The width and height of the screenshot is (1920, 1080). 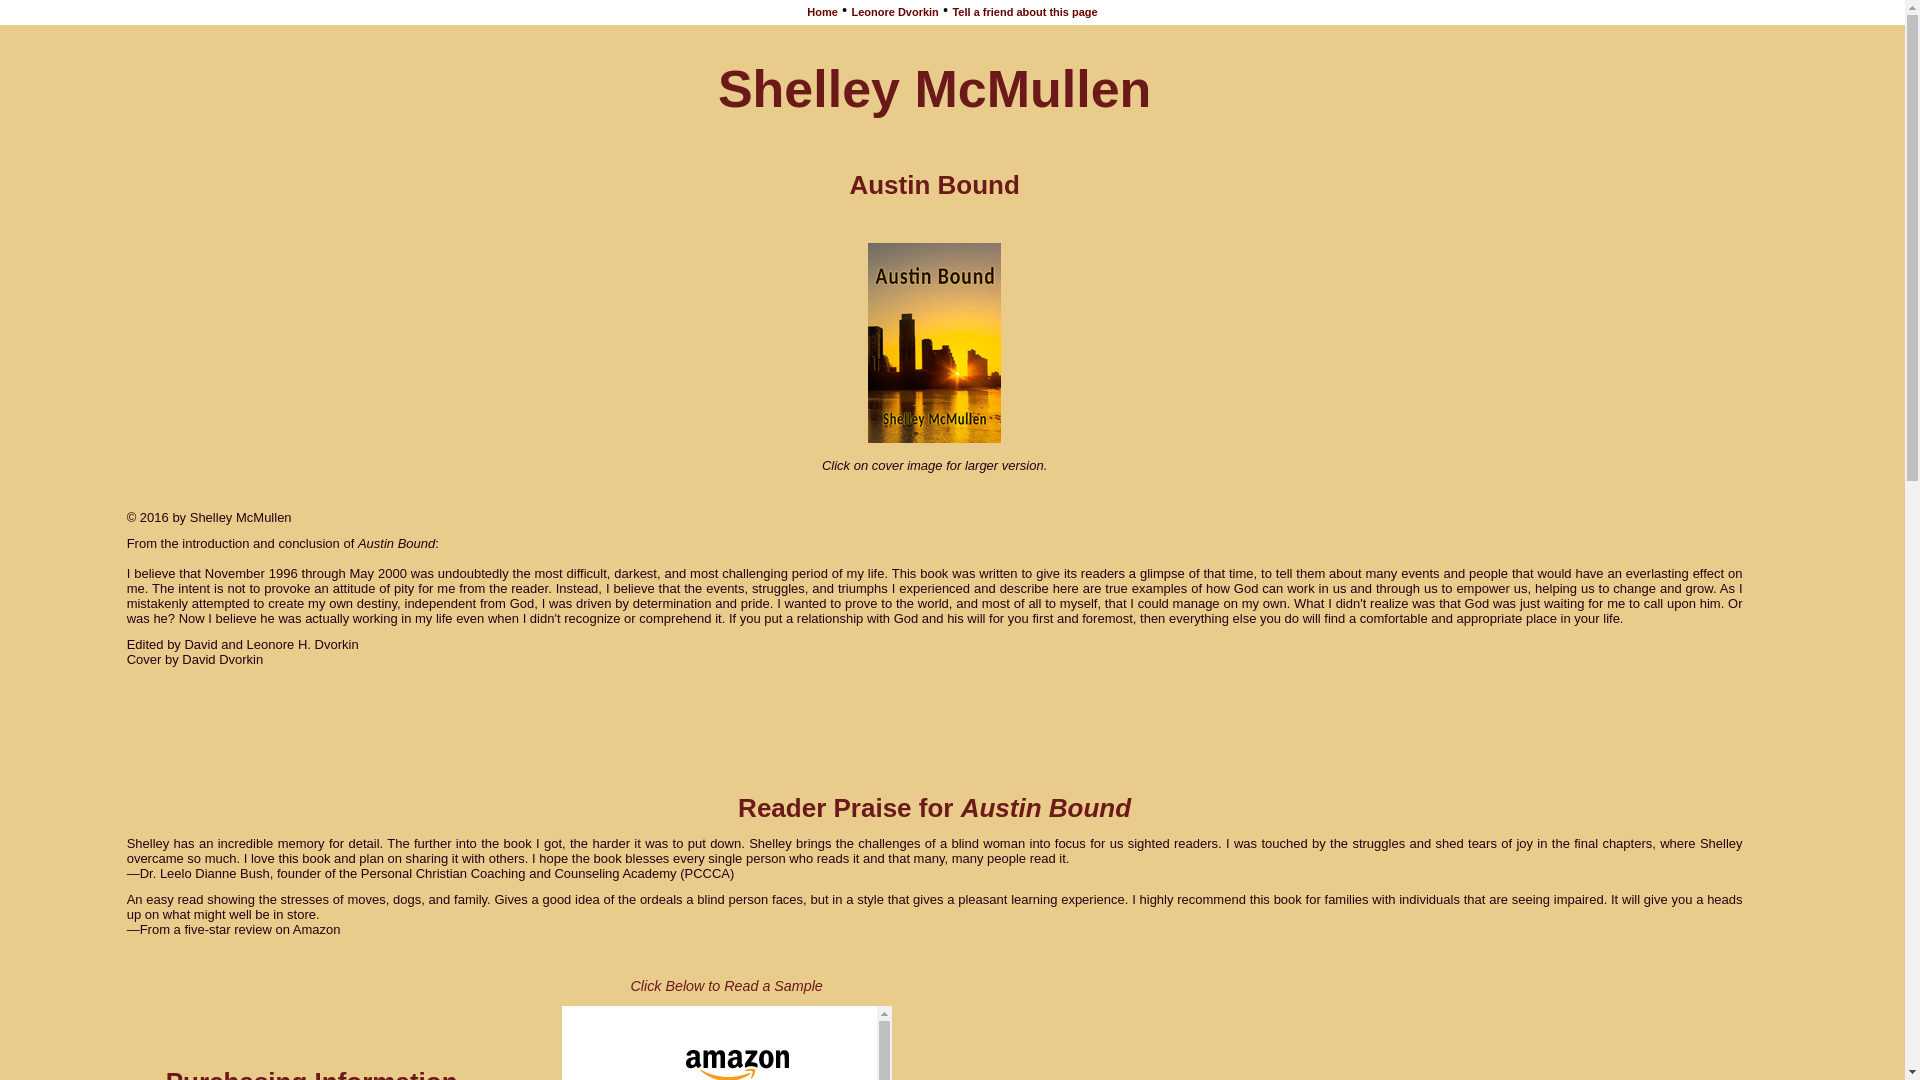 I want to click on Leonore Dvorkin, so click(x=894, y=12).